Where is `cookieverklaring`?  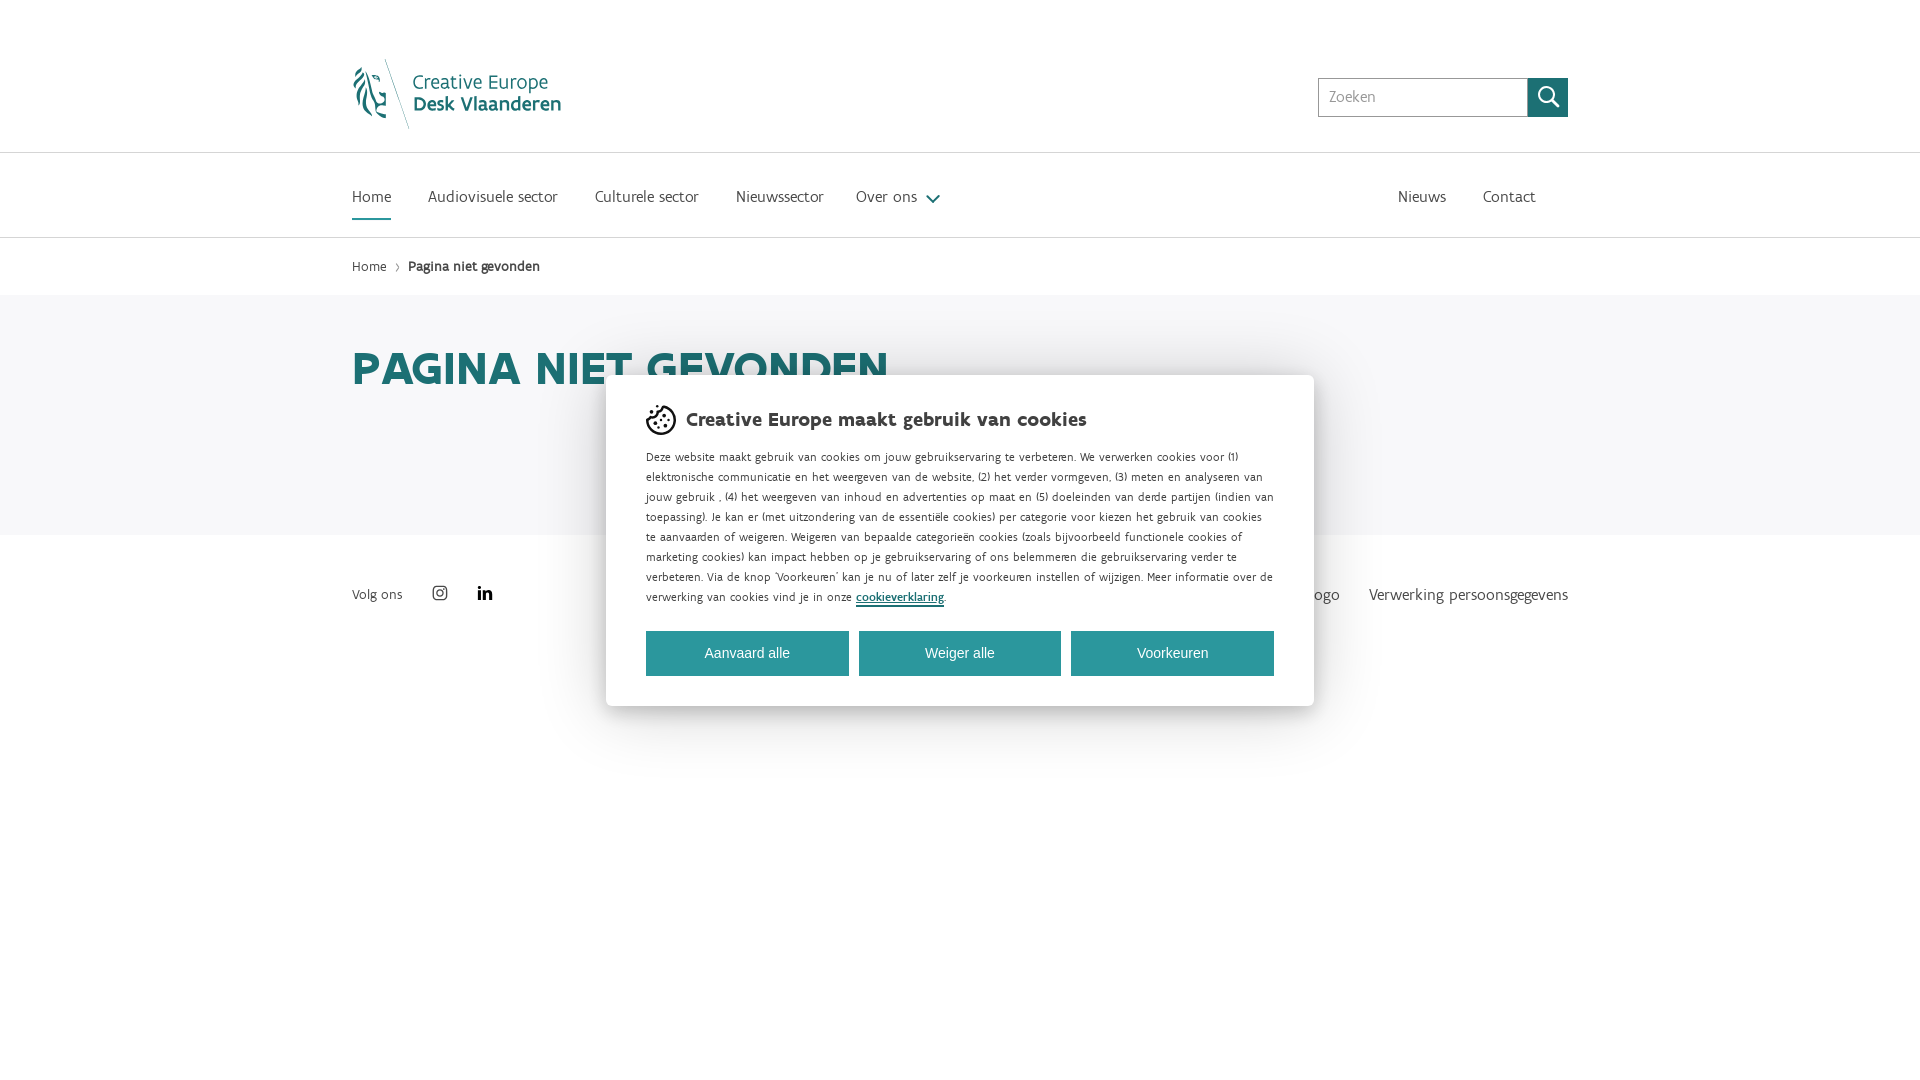
cookieverklaring is located at coordinates (900, 599).